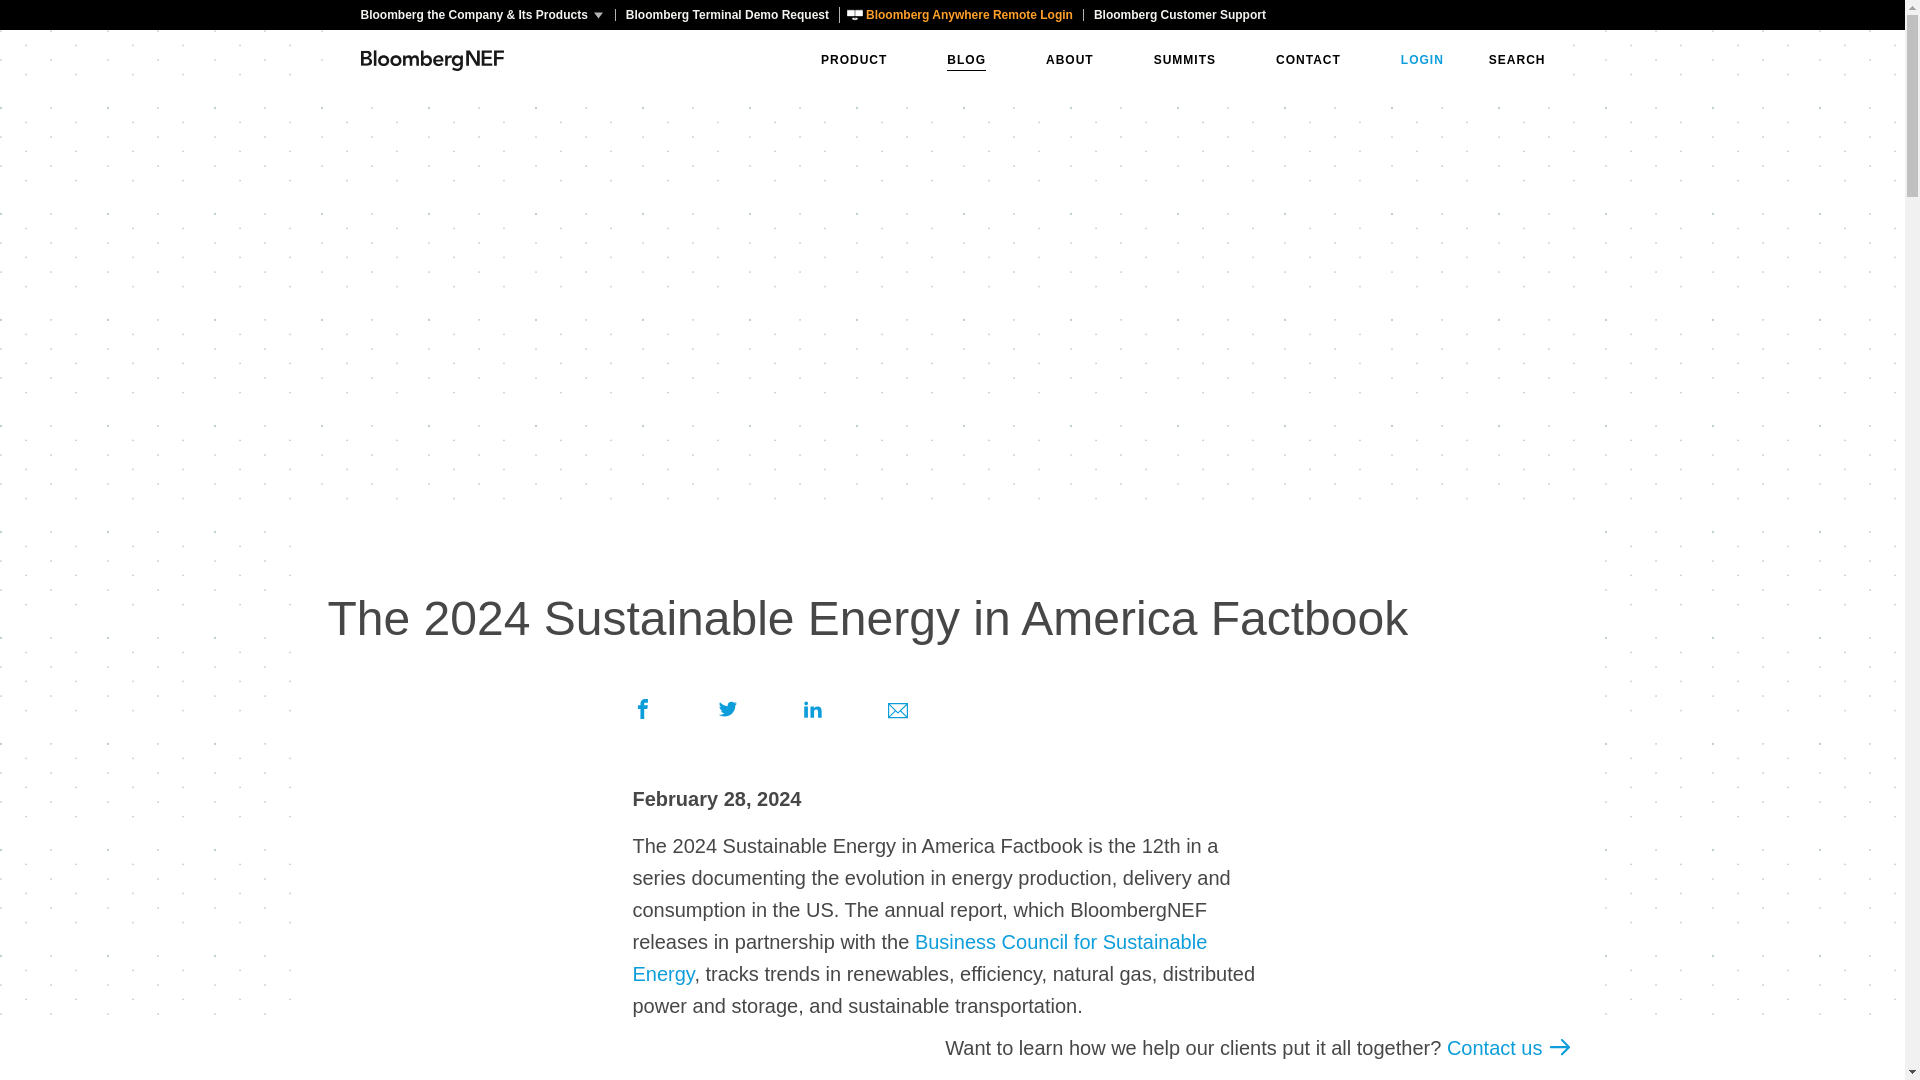 Image resolution: width=1920 pixels, height=1080 pixels. What do you see at coordinates (726, 14) in the screenshot?
I see `Bloomberg Terminal Demo Request` at bounding box center [726, 14].